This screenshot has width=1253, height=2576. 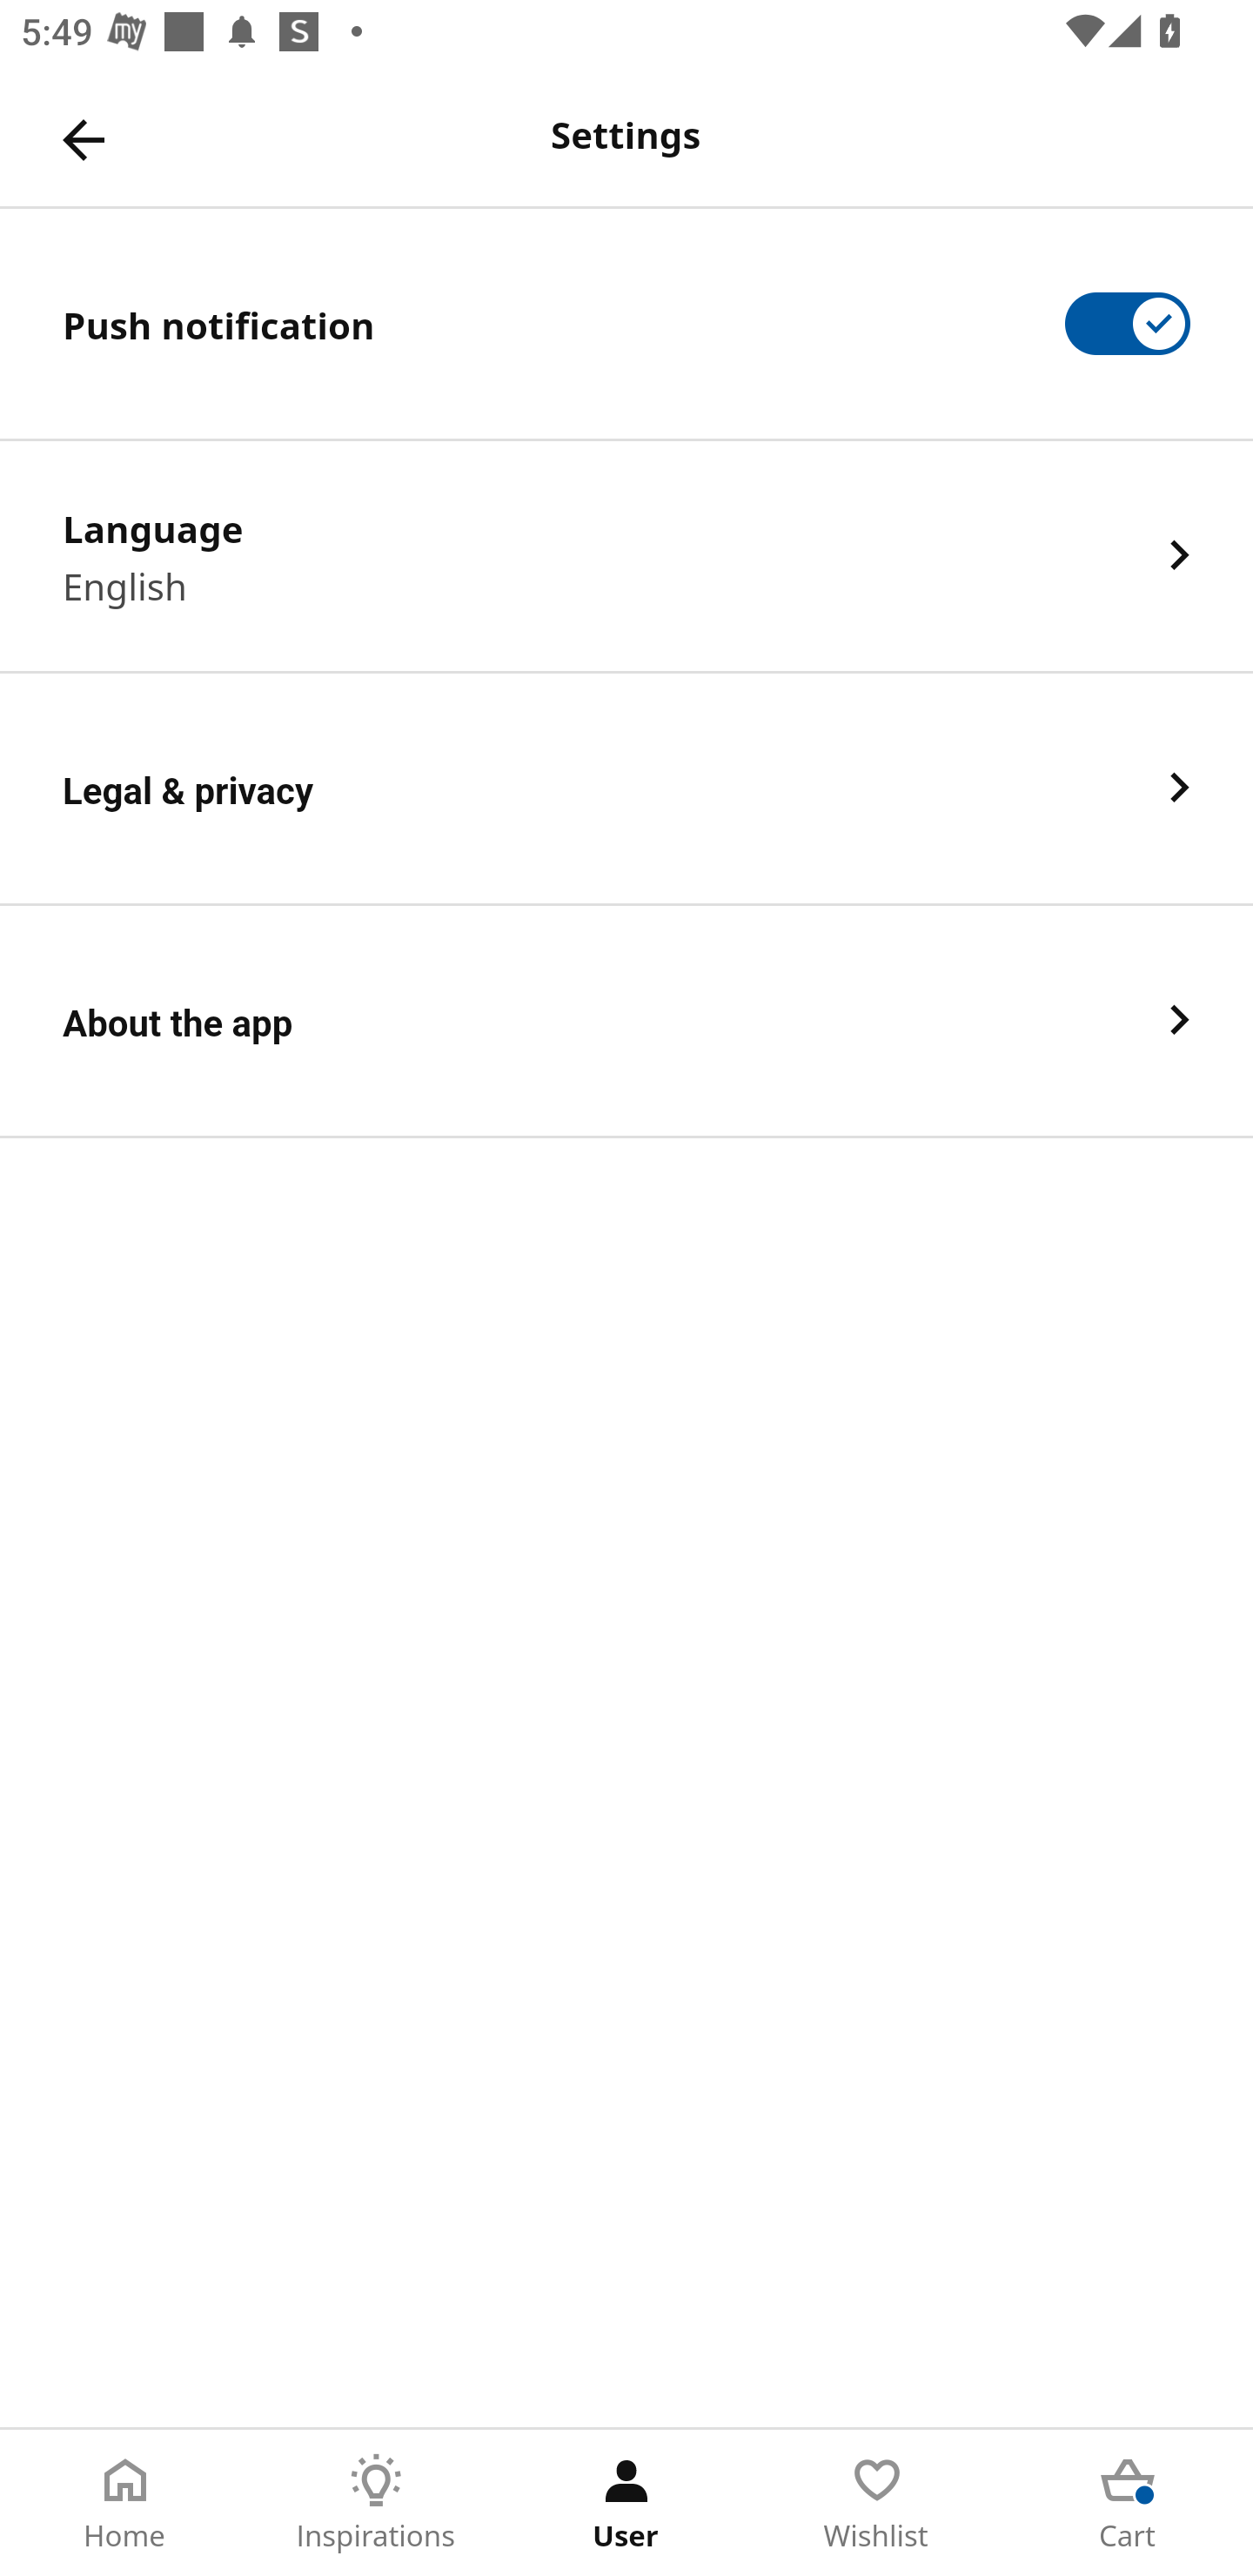 I want to click on Inspirations
Tab 2 of 5, so click(x=376, y=2503).